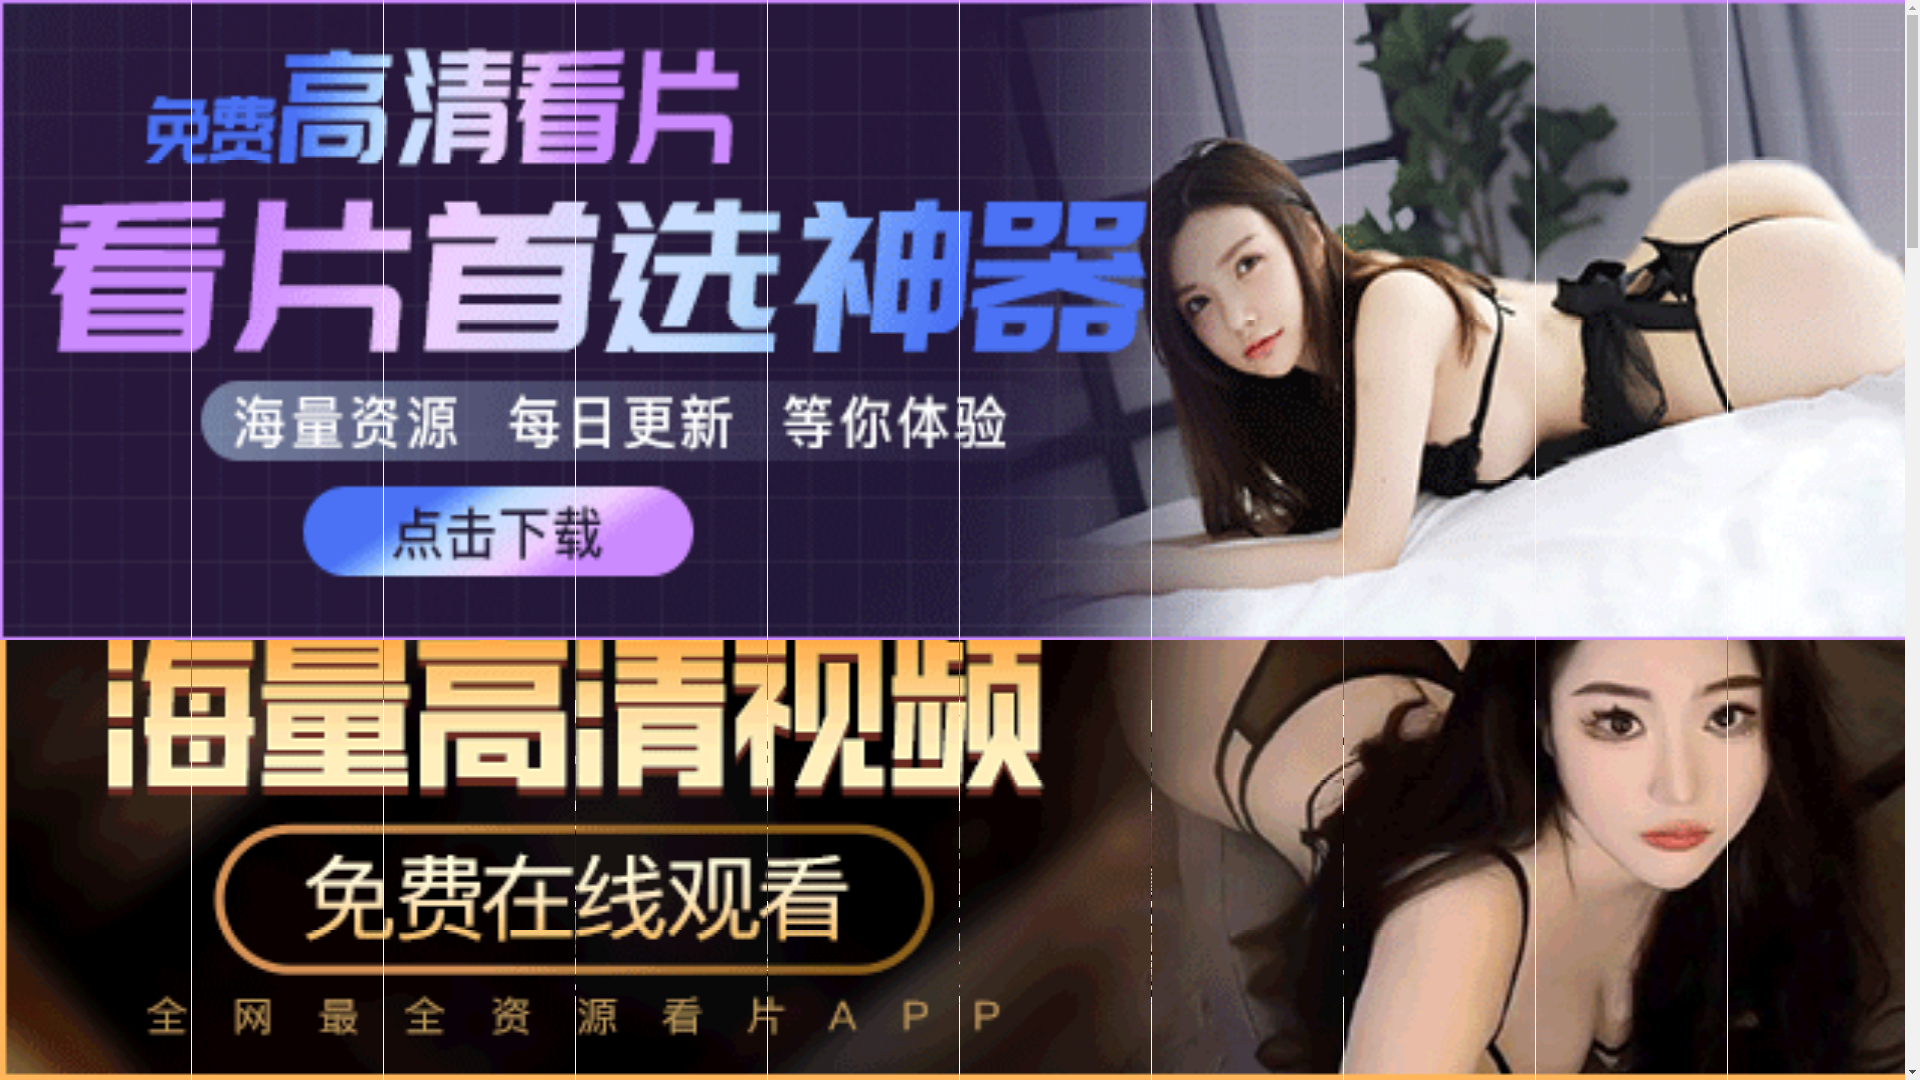  Describe the element at coordinates (542, 665) in the screenshot. I see `1m21.Com` at that location.